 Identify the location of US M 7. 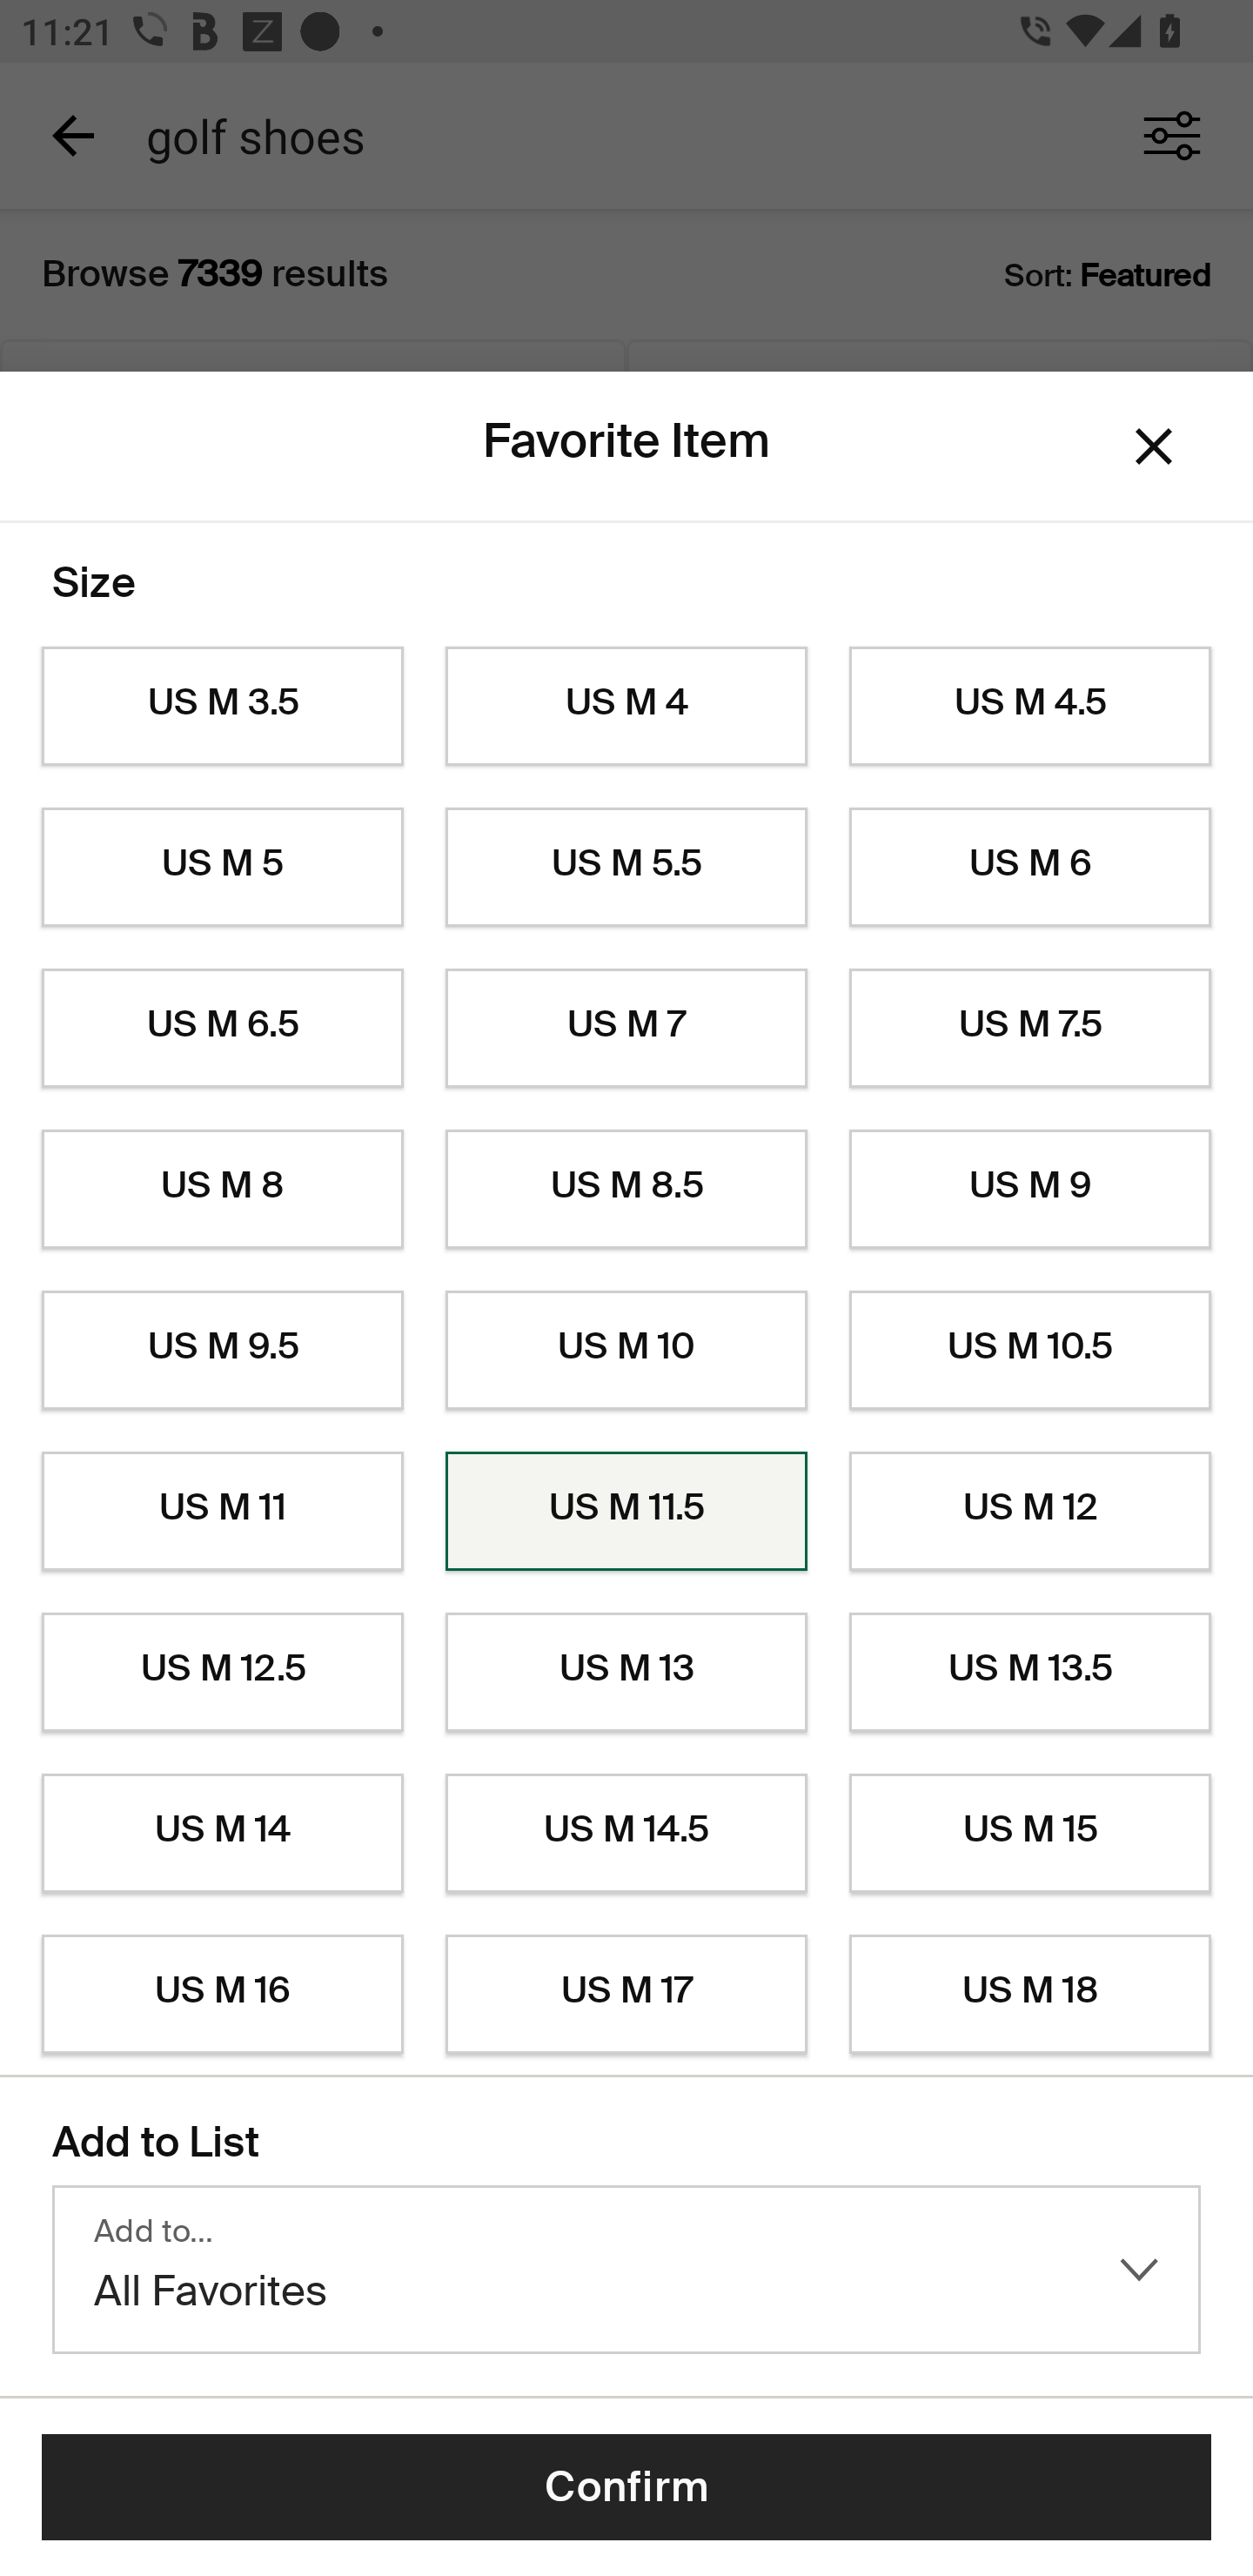
(626, 1029).